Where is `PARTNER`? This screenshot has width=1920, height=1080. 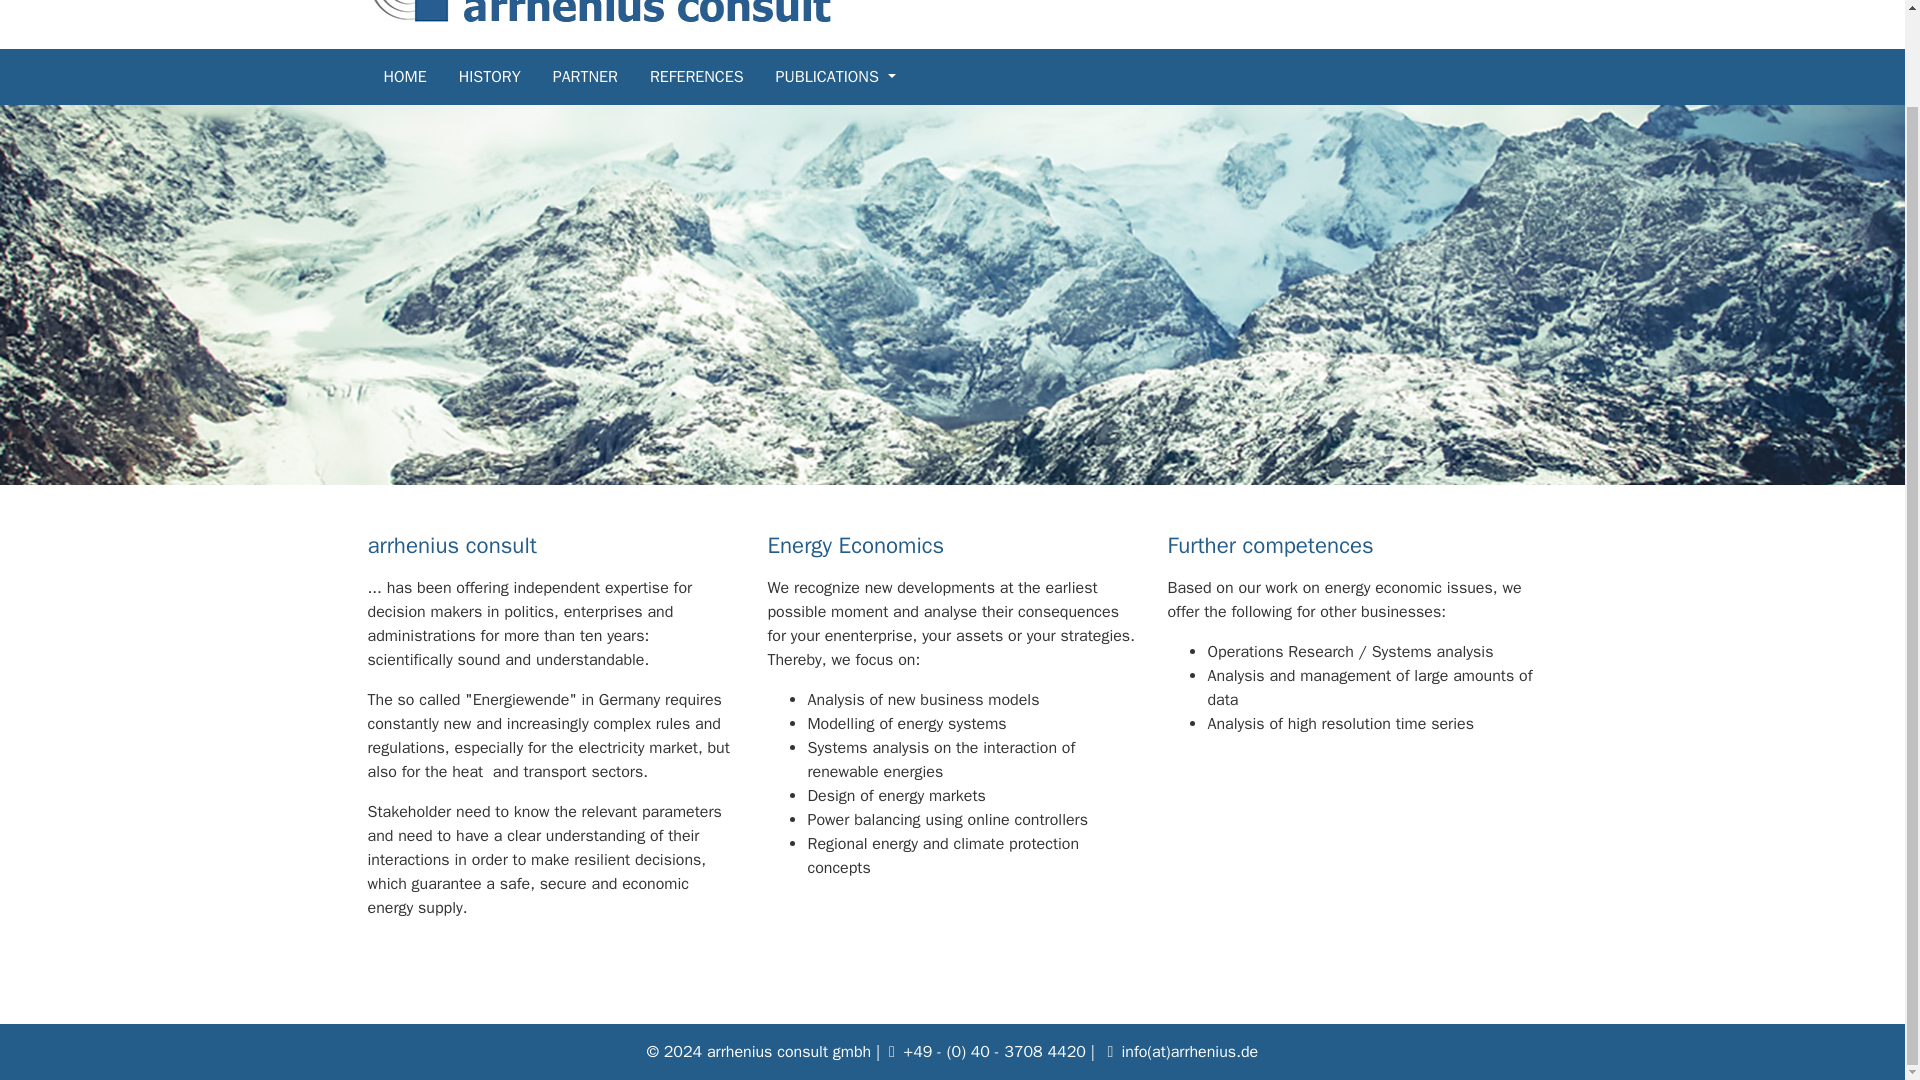 PARTNER is located at coordinates (601, 77).